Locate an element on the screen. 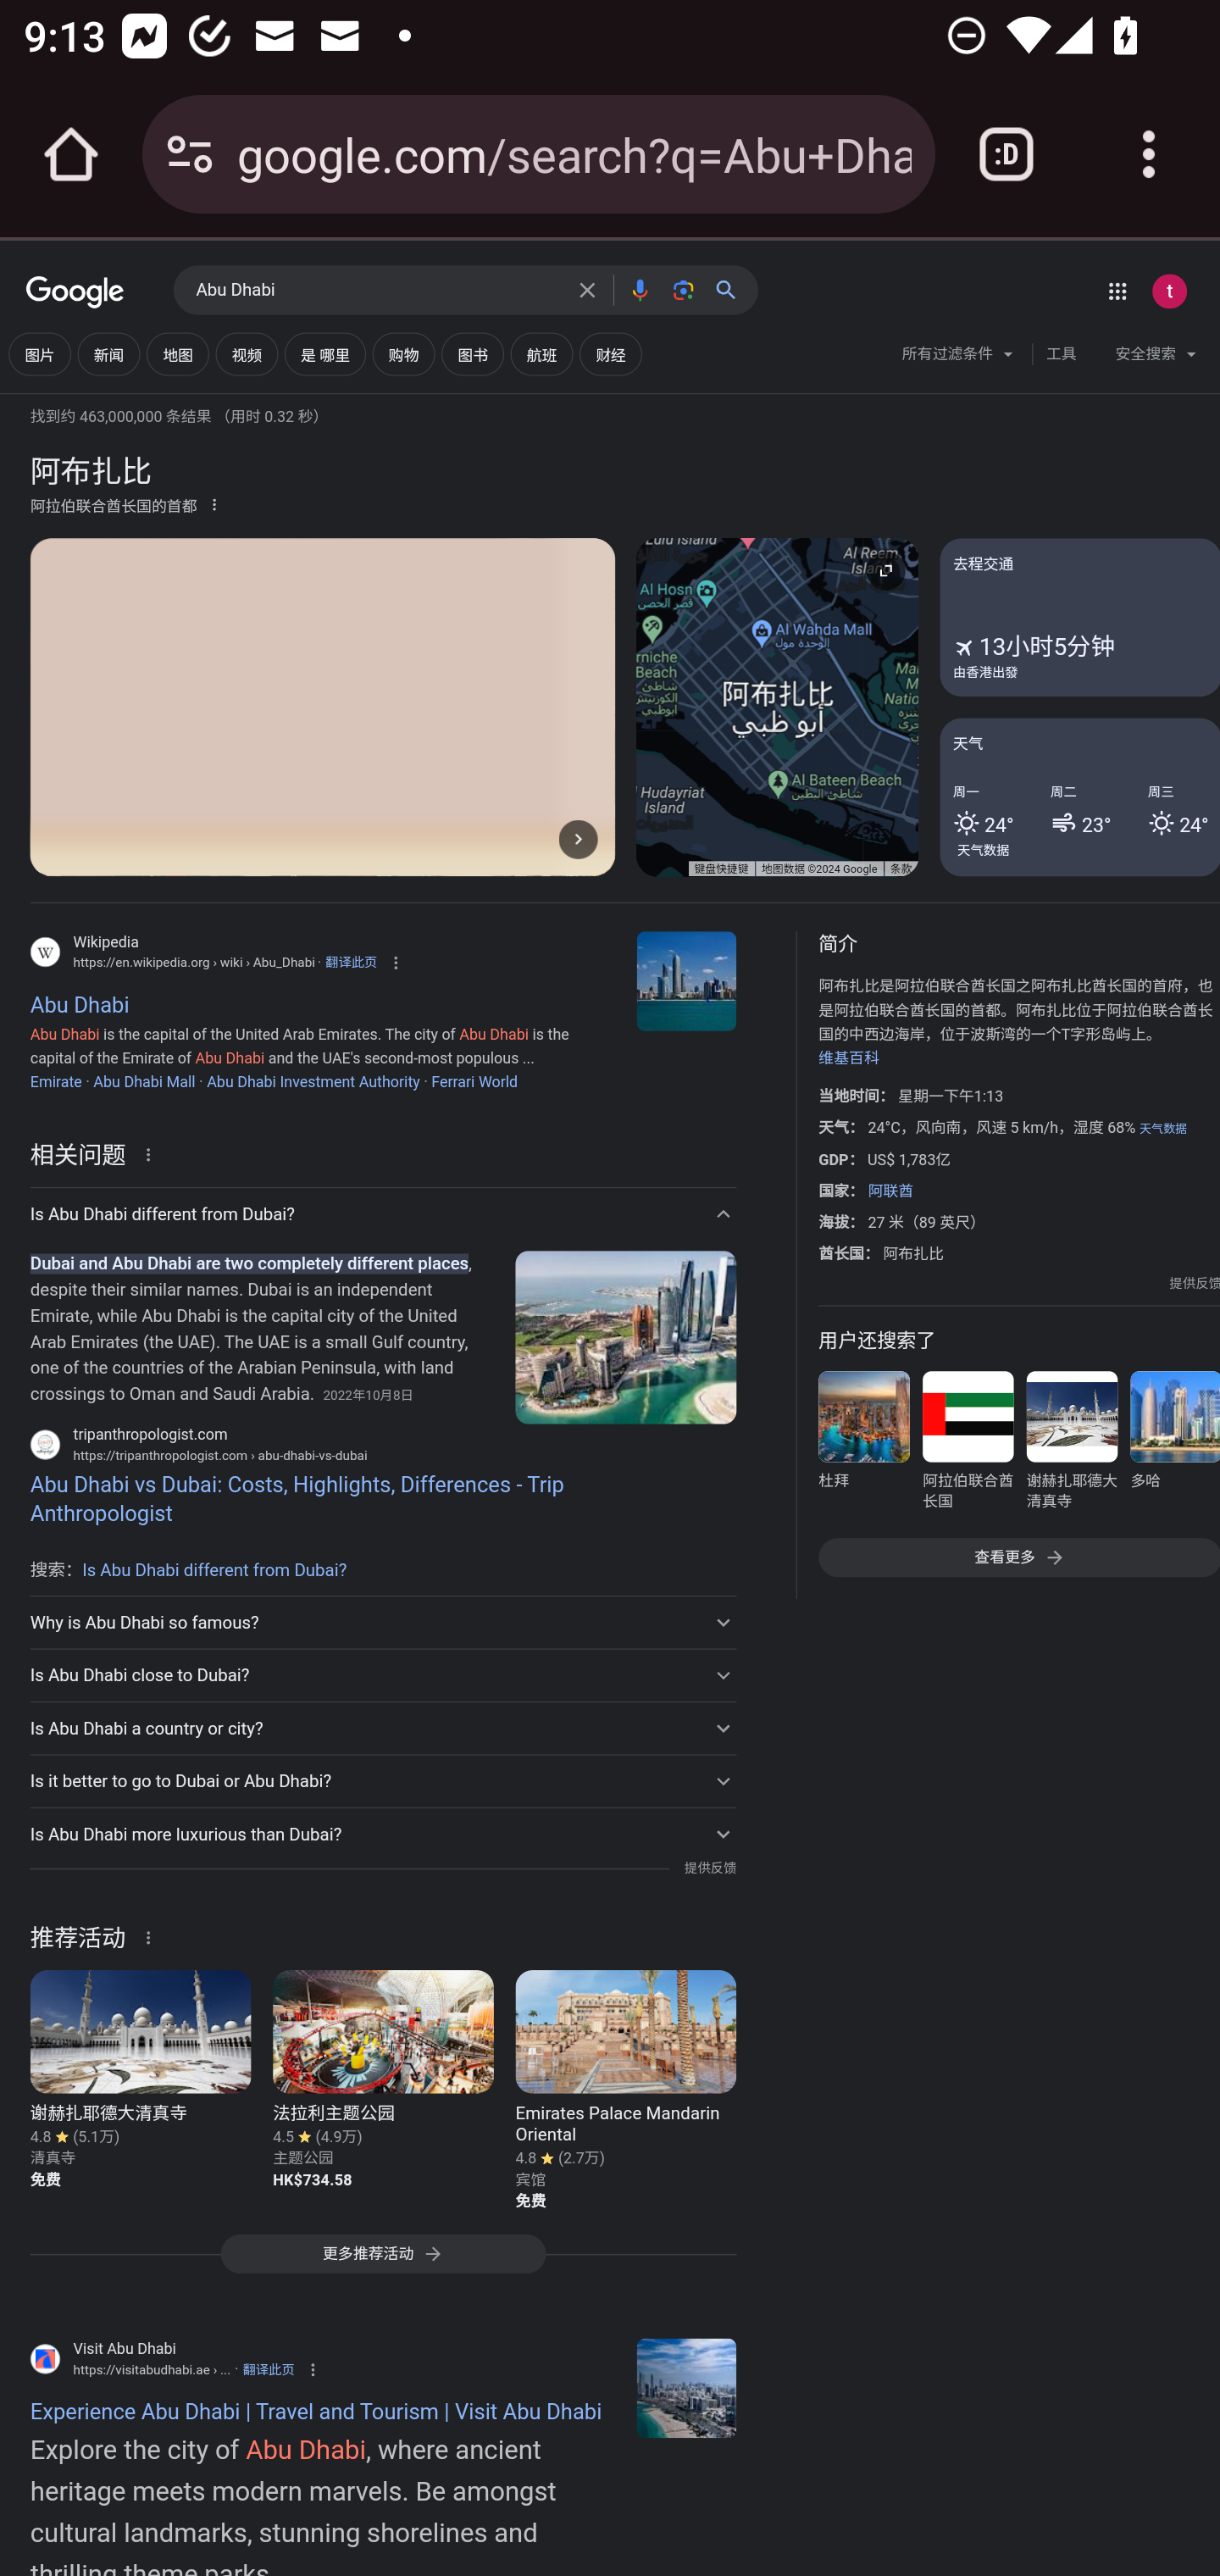 The height and width of the screenshot is (2576, 1220). 图片 is located at coordinates (39, 354).